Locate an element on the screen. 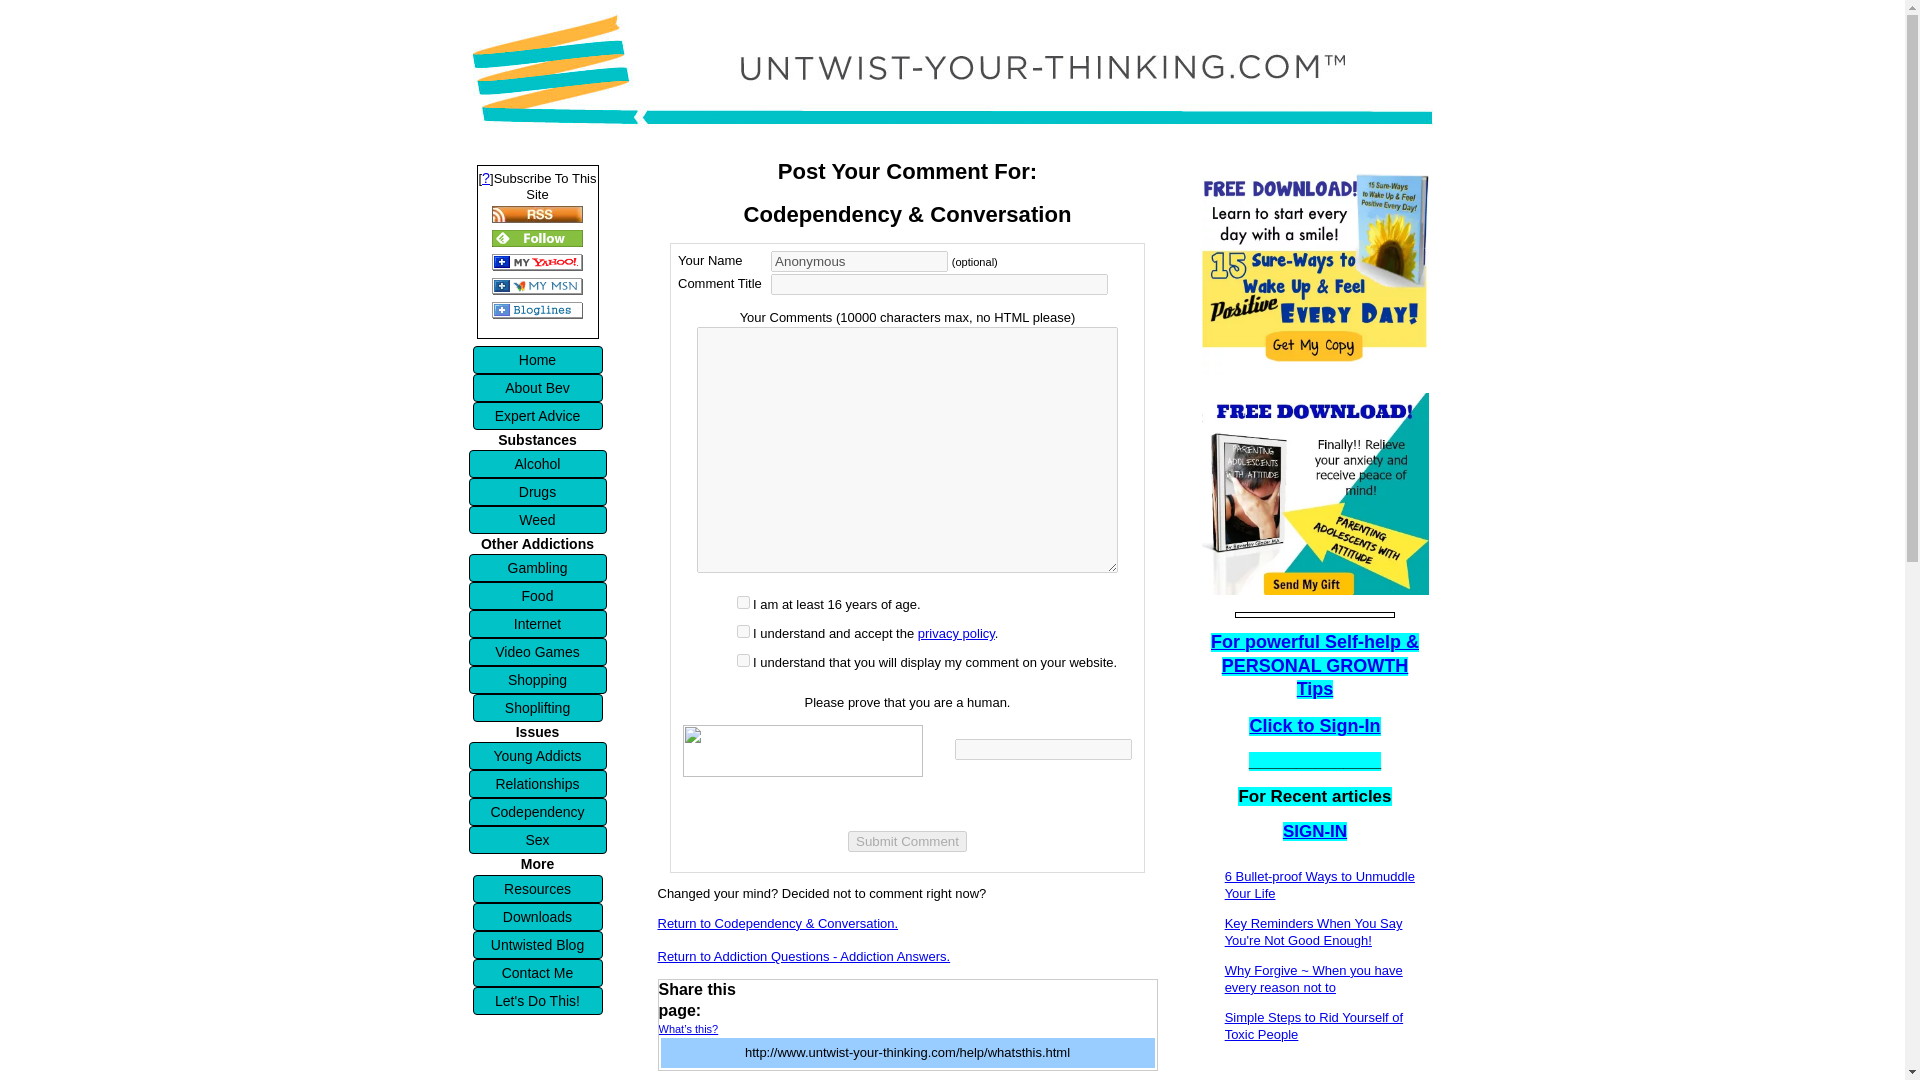 This screenshot has width=1920, height=1080. Weed is located at coordinates (537, 520).